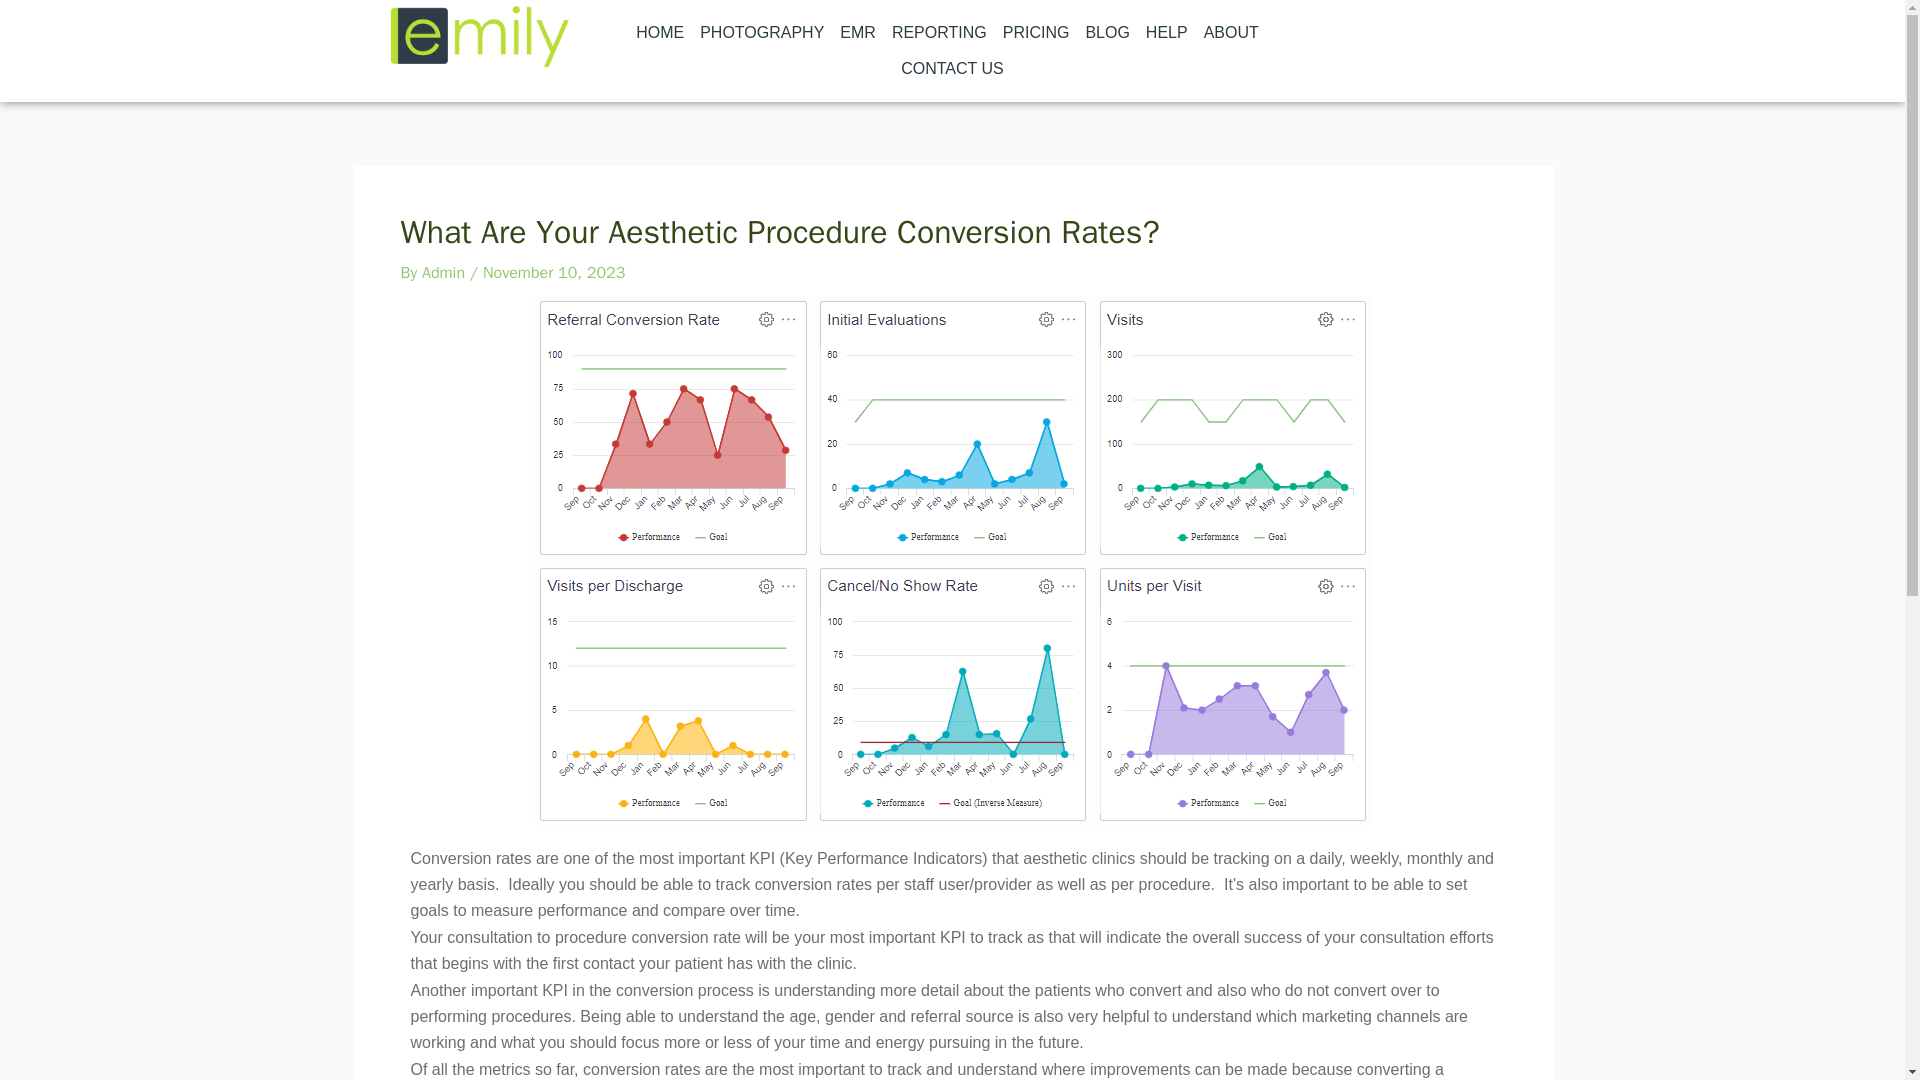 This screenshot has width=1920, height=1080. Describe the element at coordinates (446, 272) in the screenshot. I see `Admin` at that location.